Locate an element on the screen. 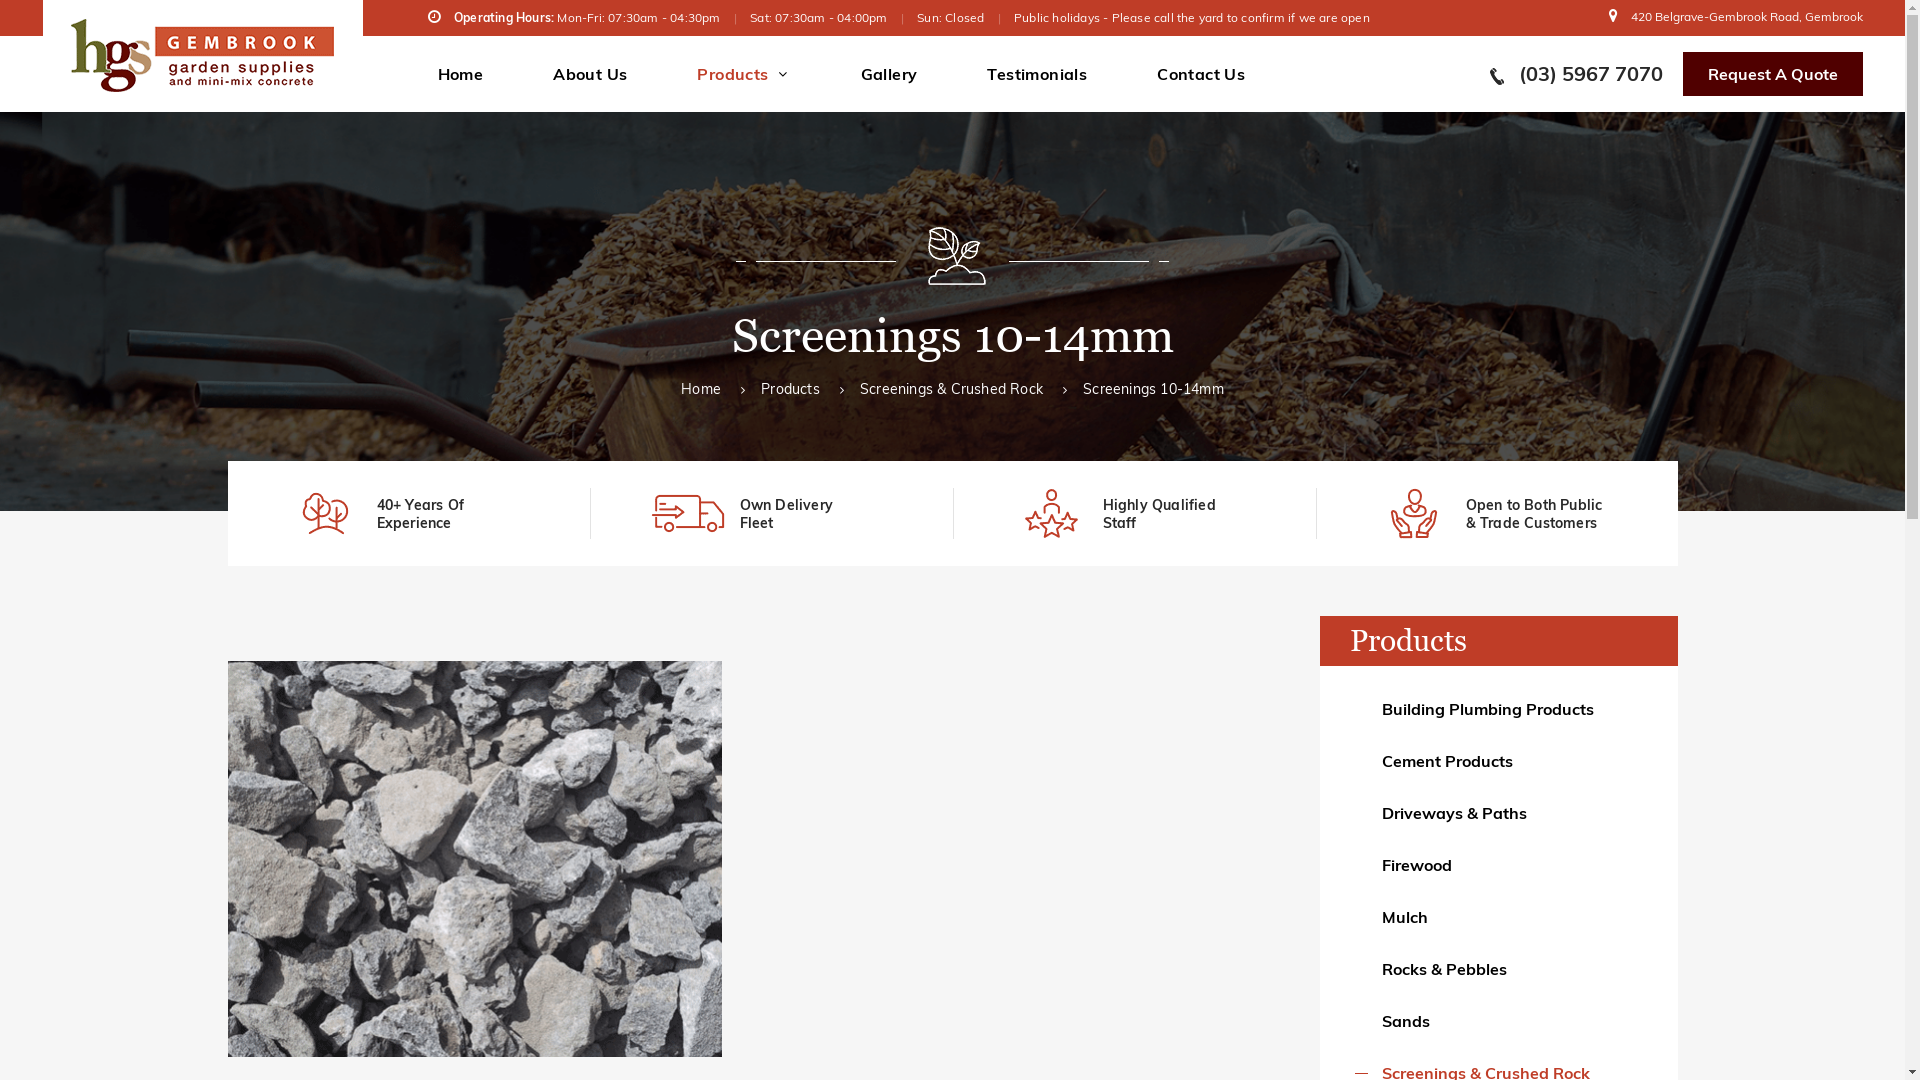  Cement Products is located at coordinates (1498, 761).